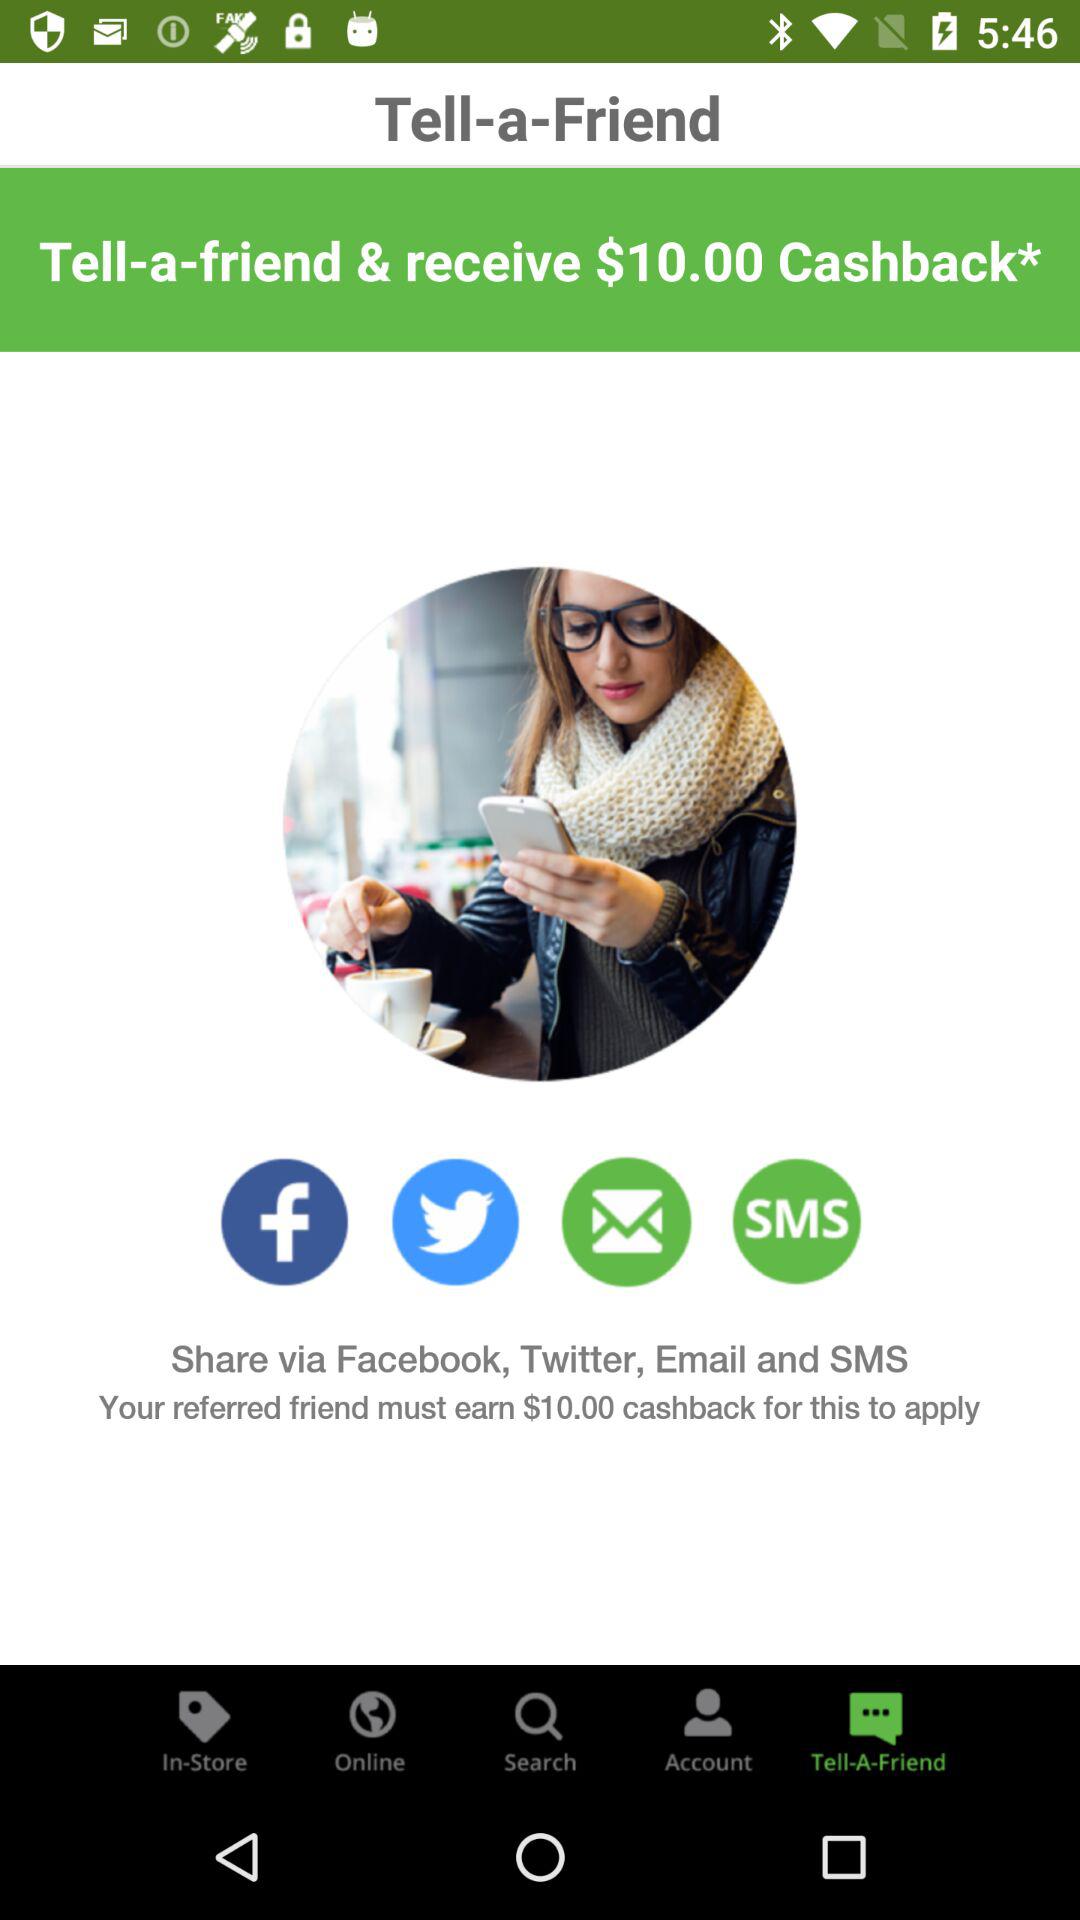 The height and width of the screenshot is (1920, 1080). I want to click on send text message, so click(798, 1222).